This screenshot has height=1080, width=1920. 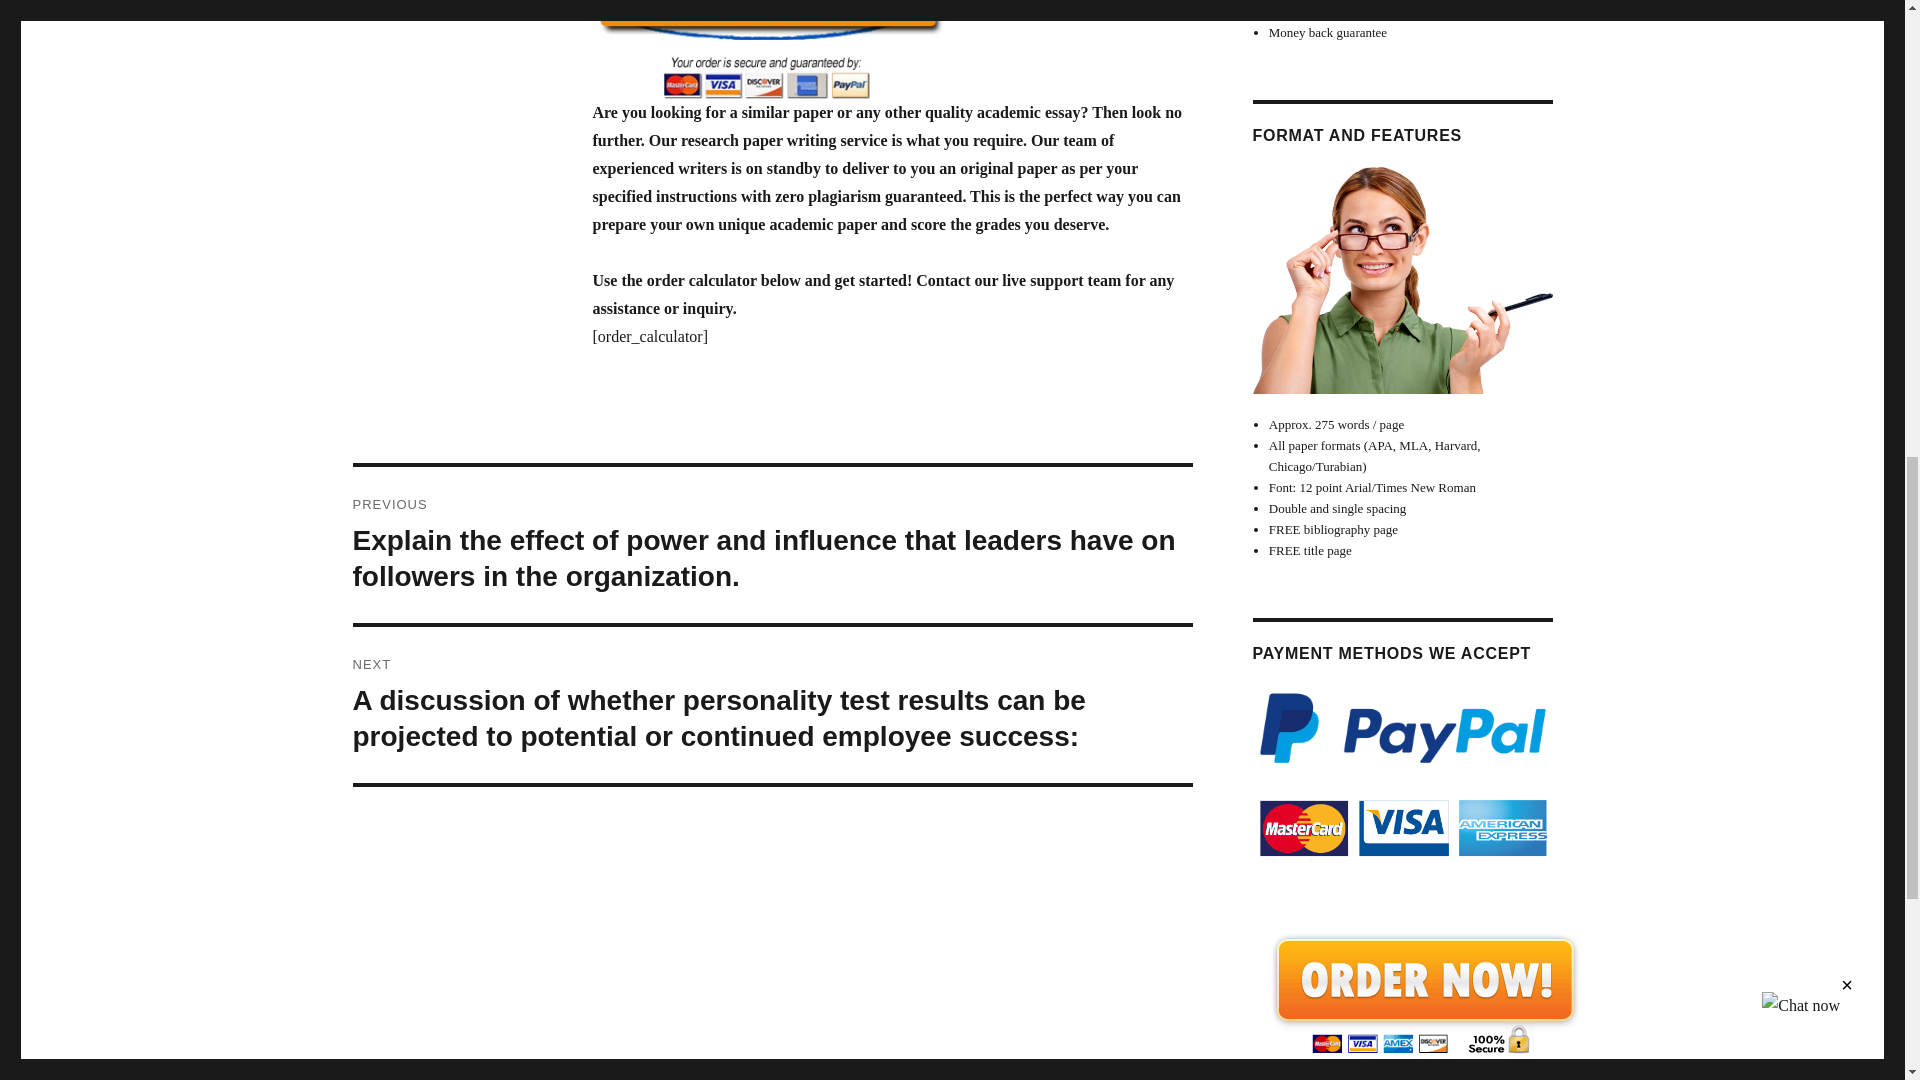 I want to click on Click to Order, so click(x=1423, y=993).